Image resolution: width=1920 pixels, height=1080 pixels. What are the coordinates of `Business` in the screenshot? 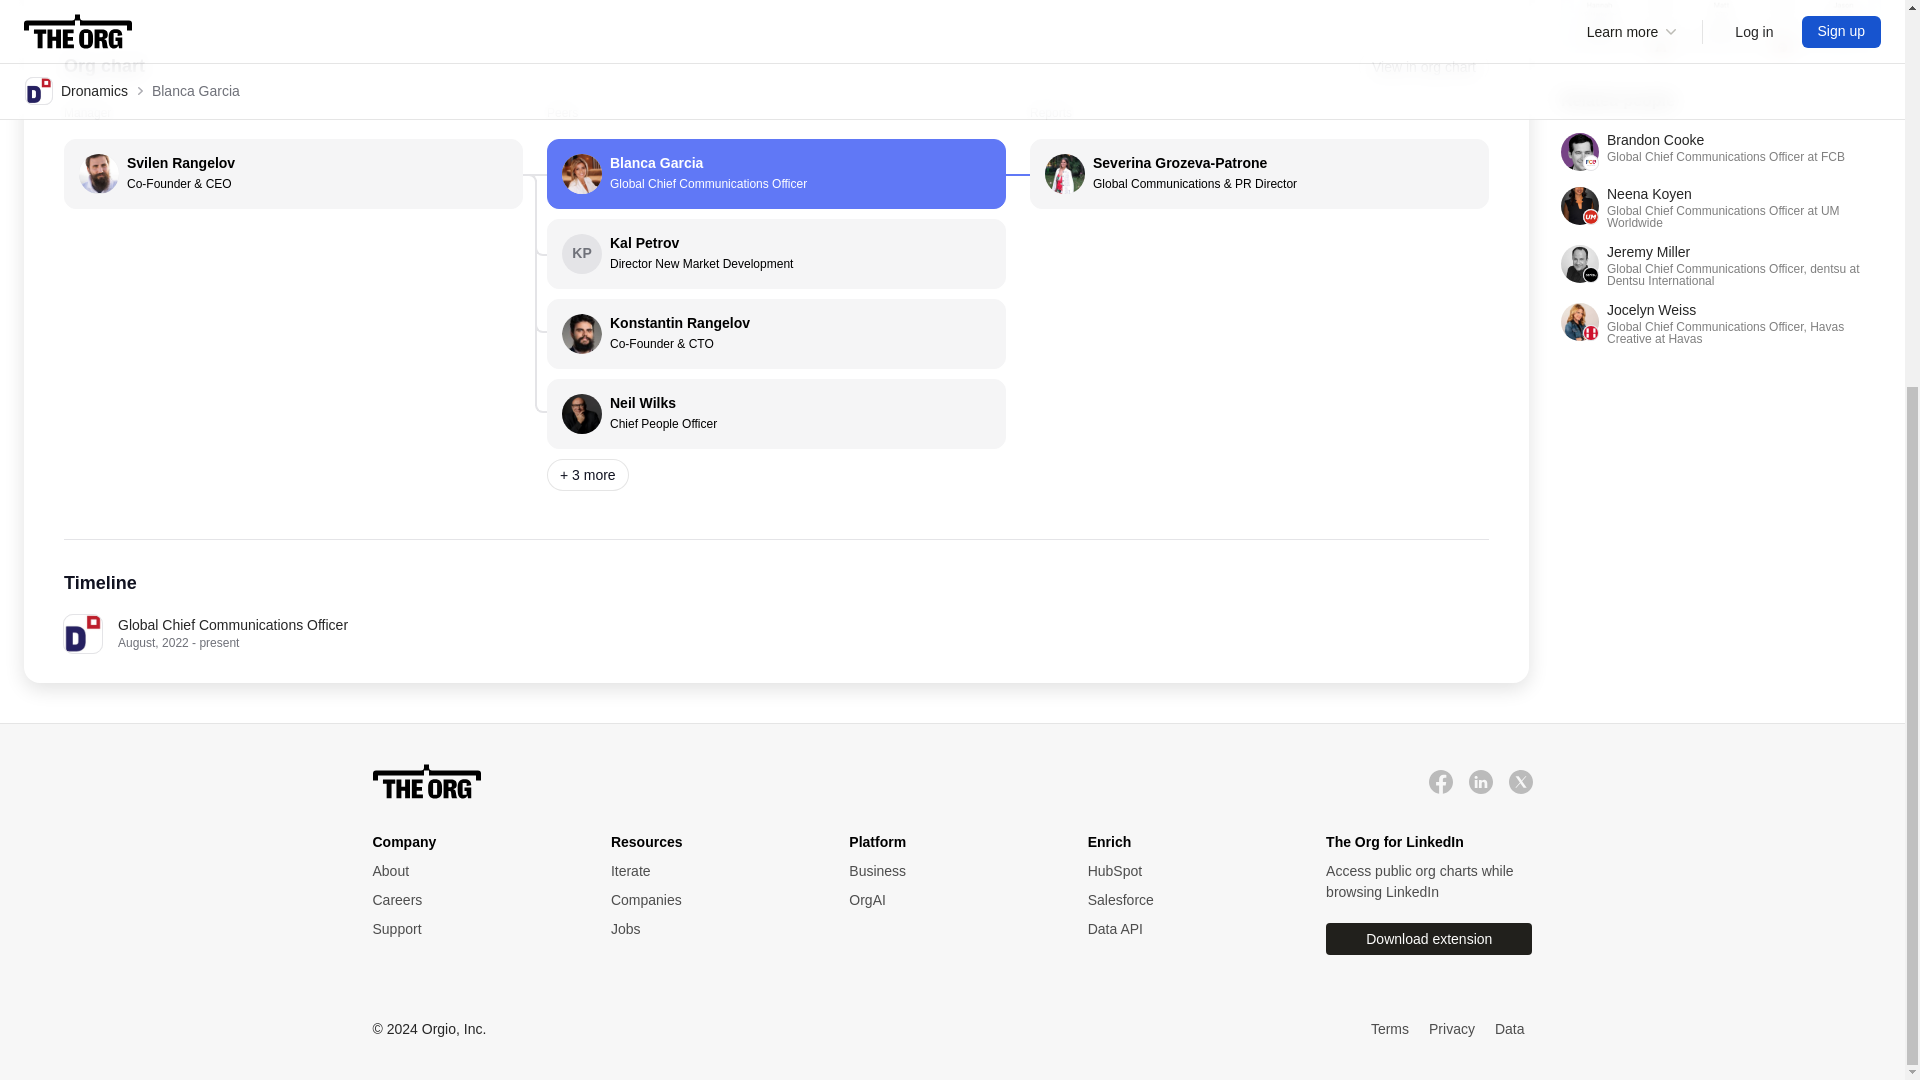 It's located at (947, 871).